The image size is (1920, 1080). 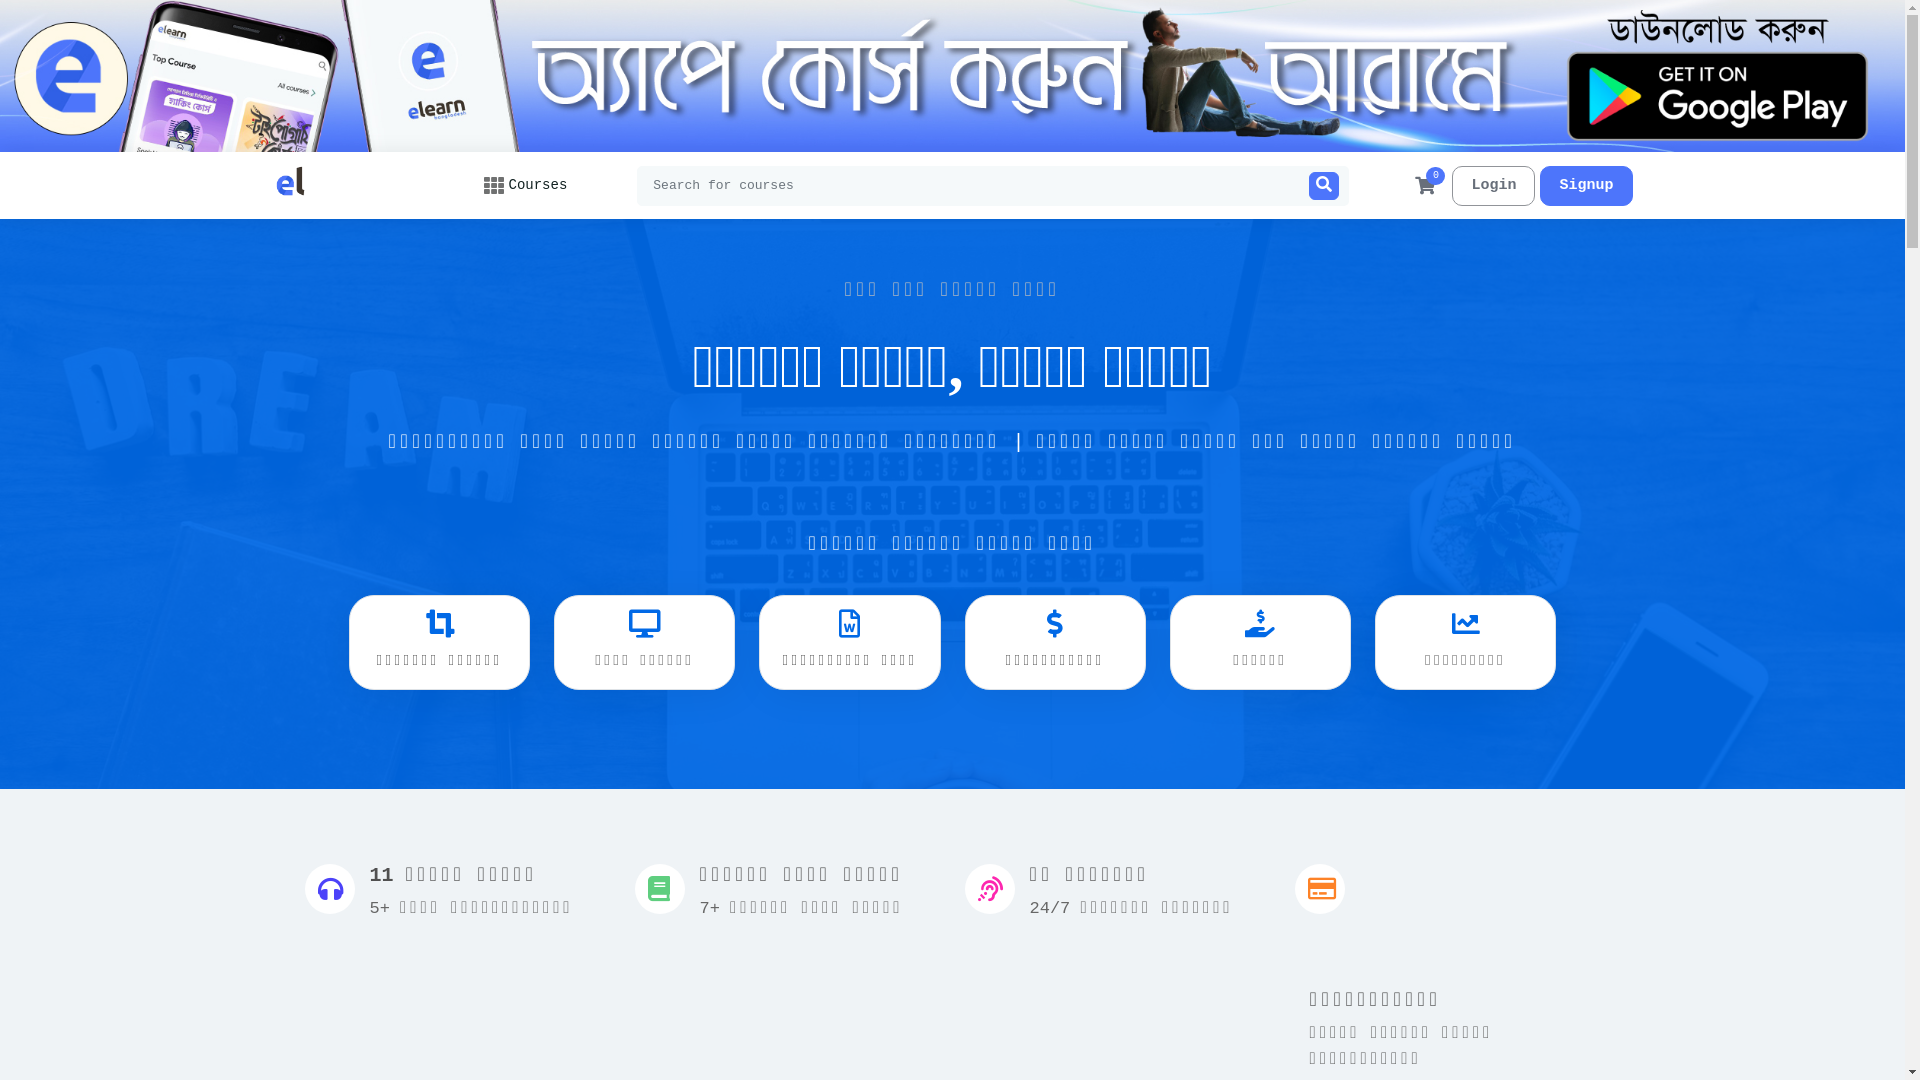 I want to click on Signup, so click(x=1586, y=186).